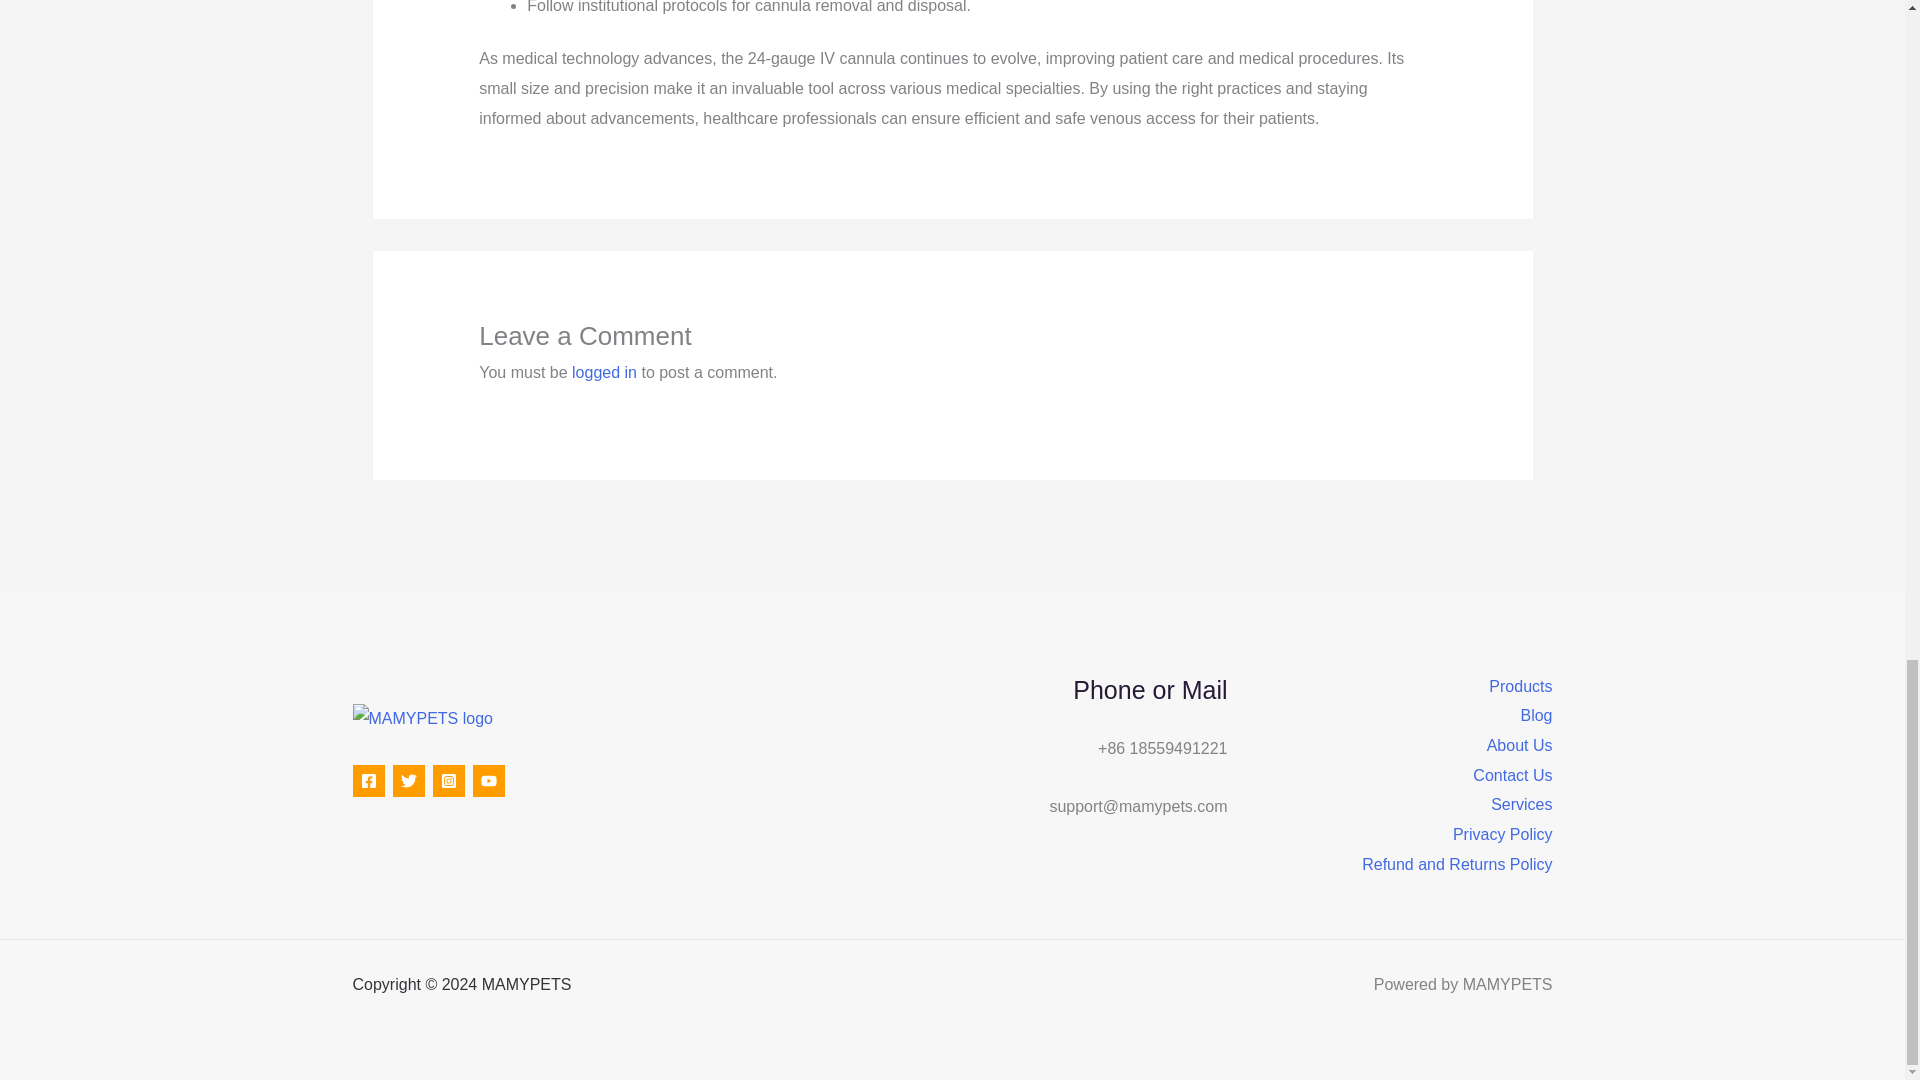 The height and width of the screenshot is (1080, 1920). Describe the element at coordinates (1536, 716) in the screenshot. I see `Blog` at that location.